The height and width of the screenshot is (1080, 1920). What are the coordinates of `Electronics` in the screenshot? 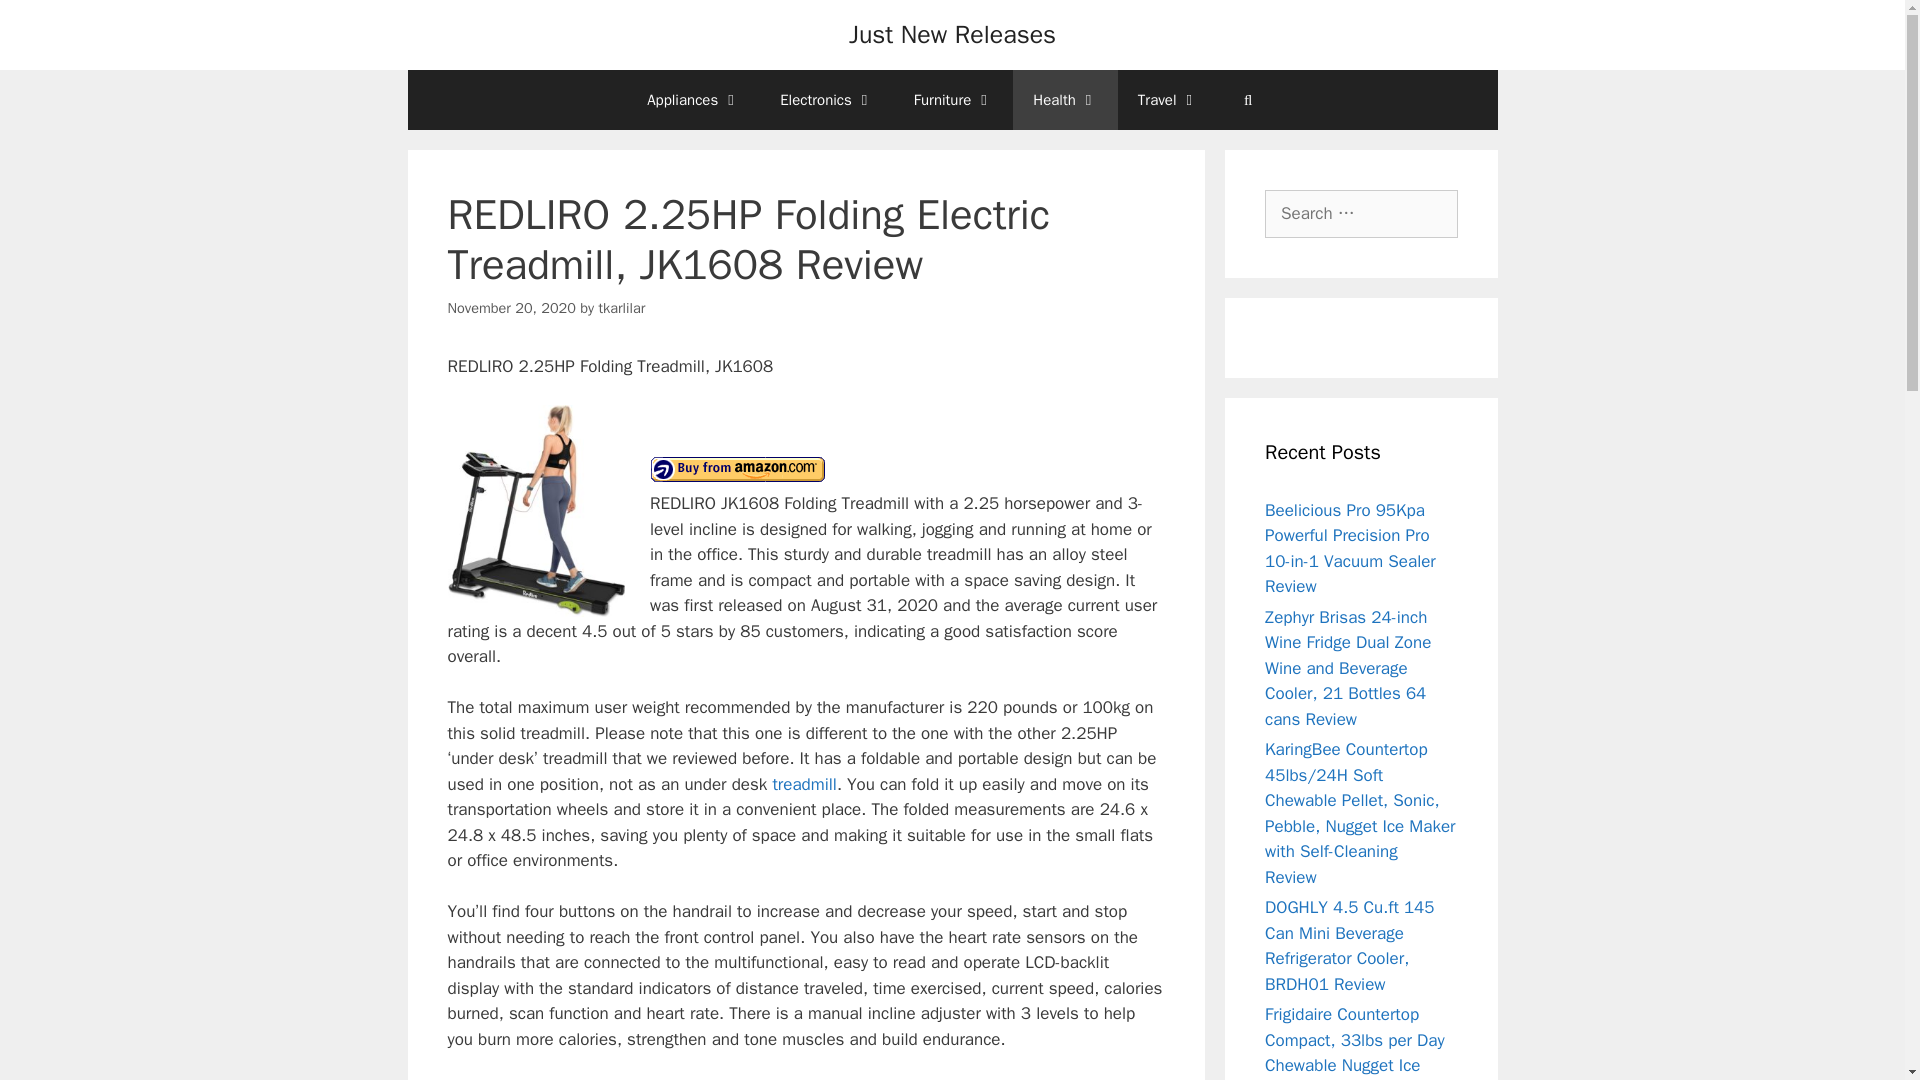 It's located at (827, 100).